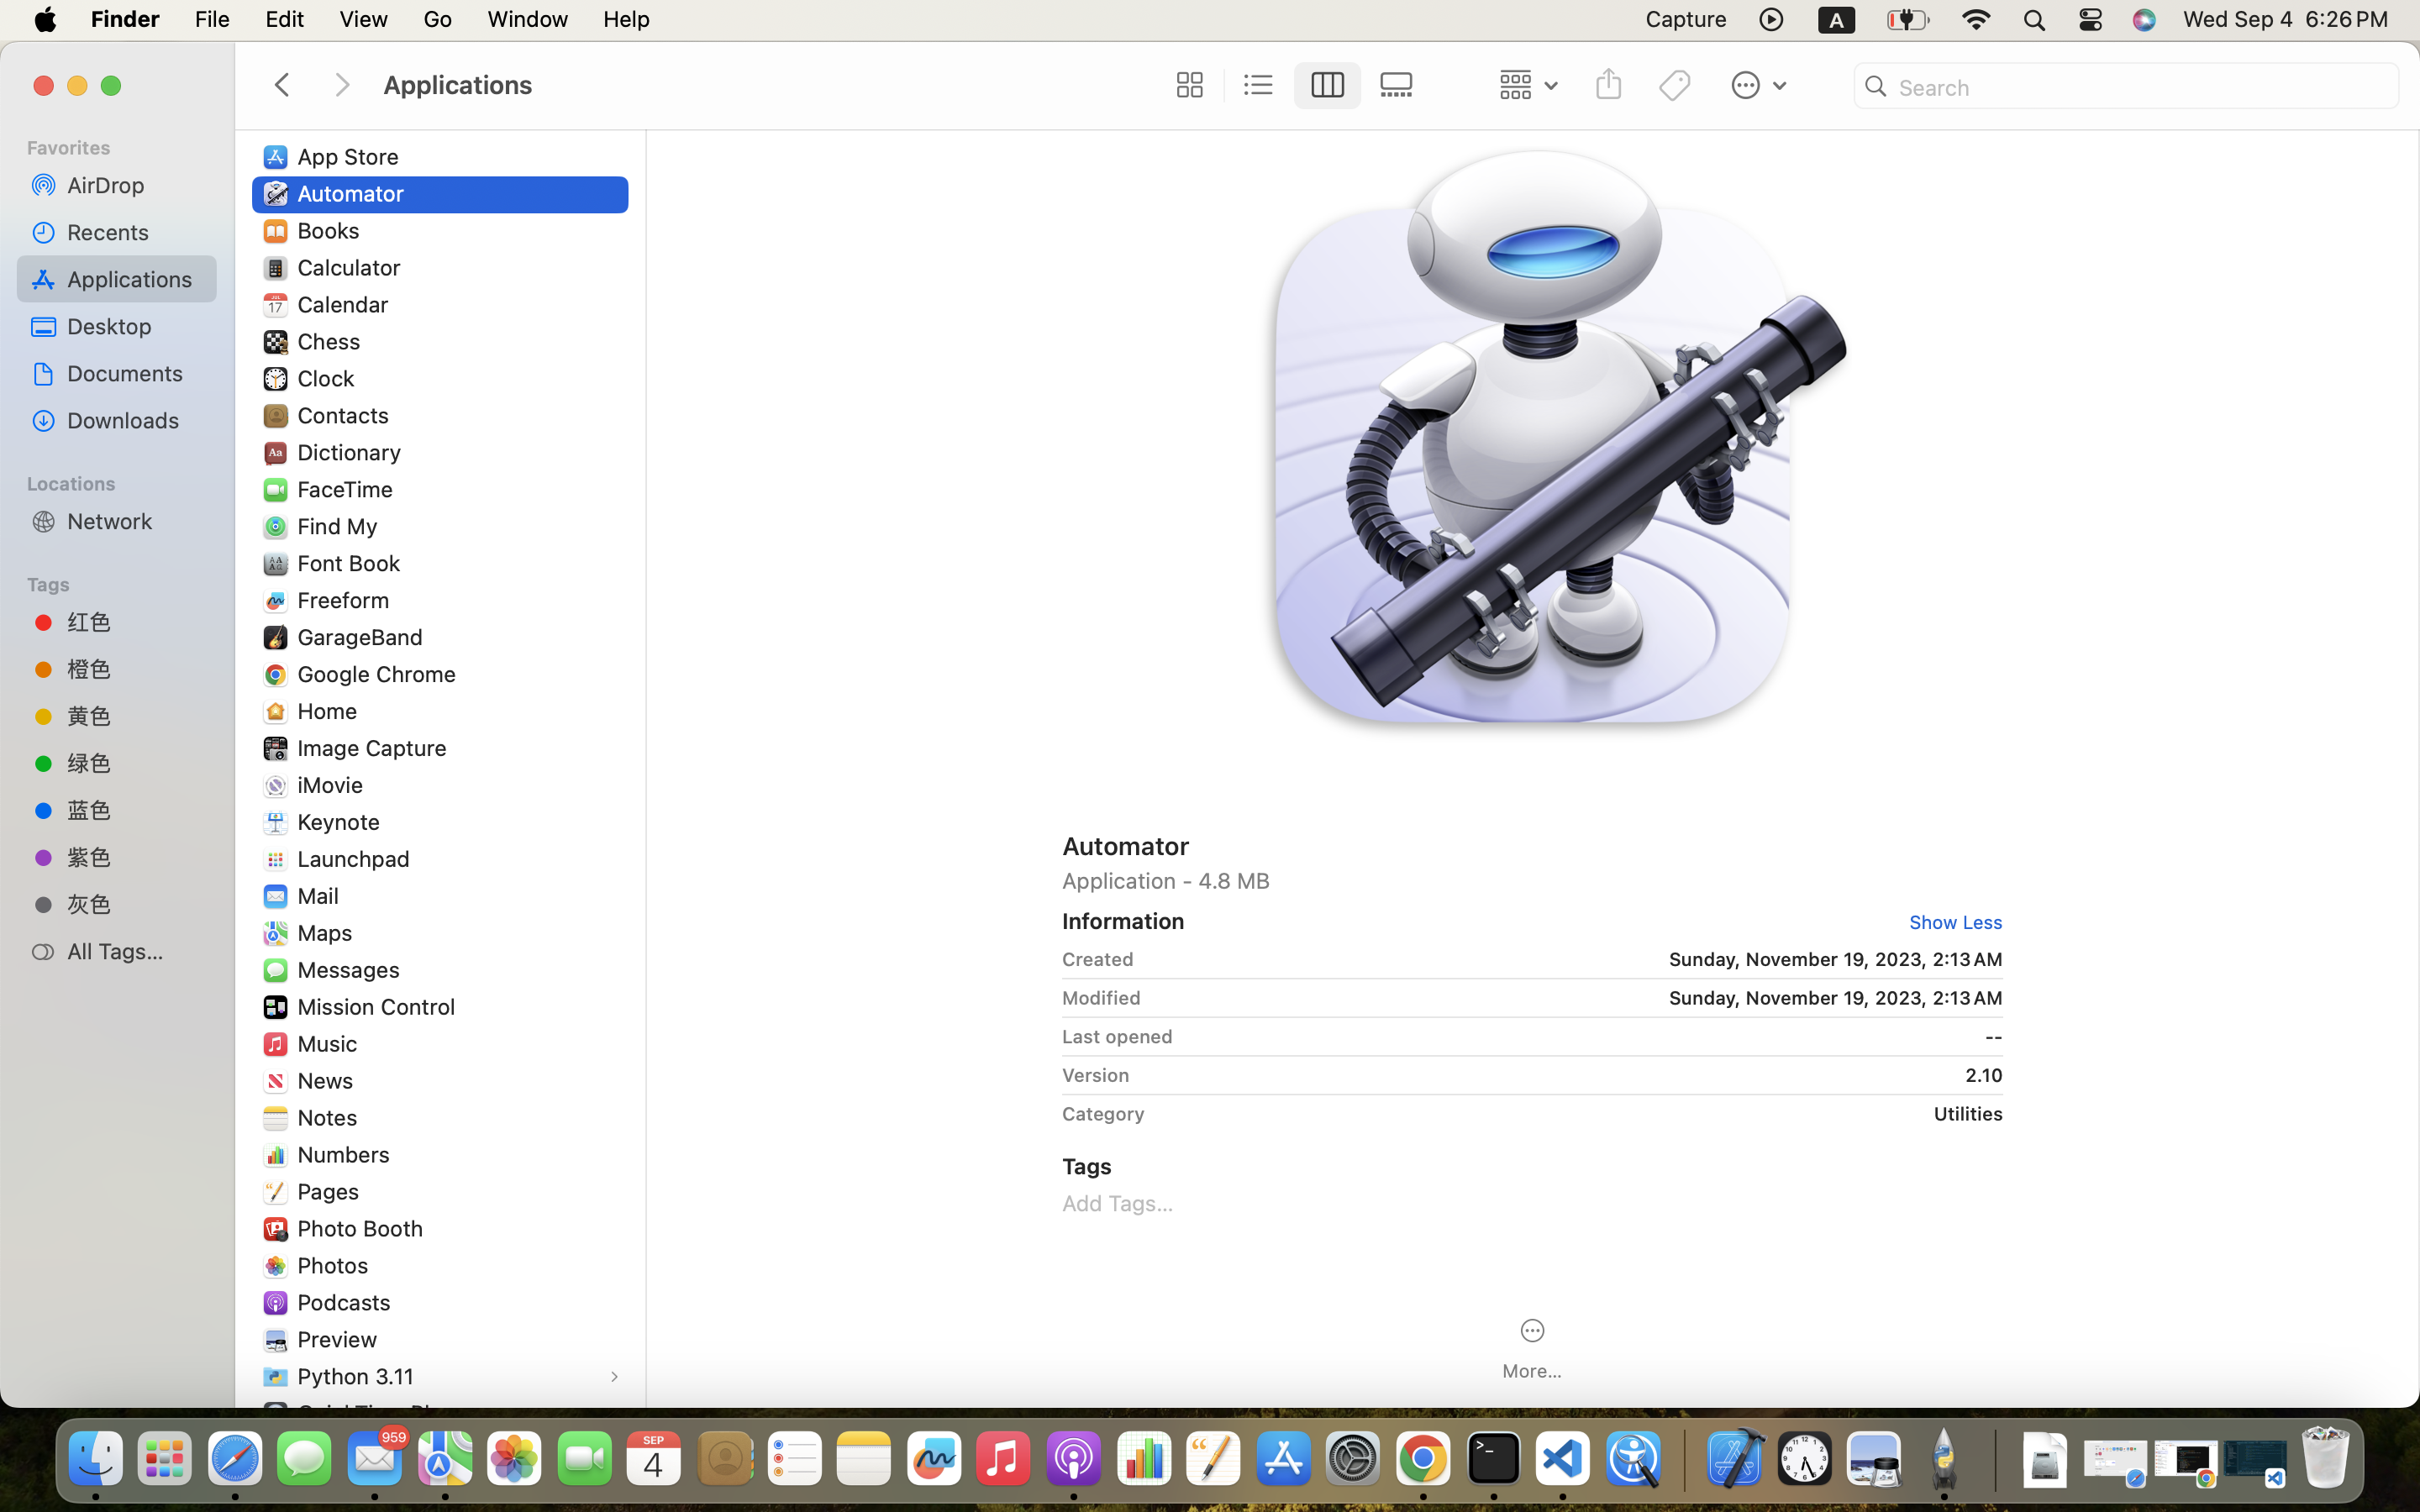  I want to click on Clock, so click(329, 378).